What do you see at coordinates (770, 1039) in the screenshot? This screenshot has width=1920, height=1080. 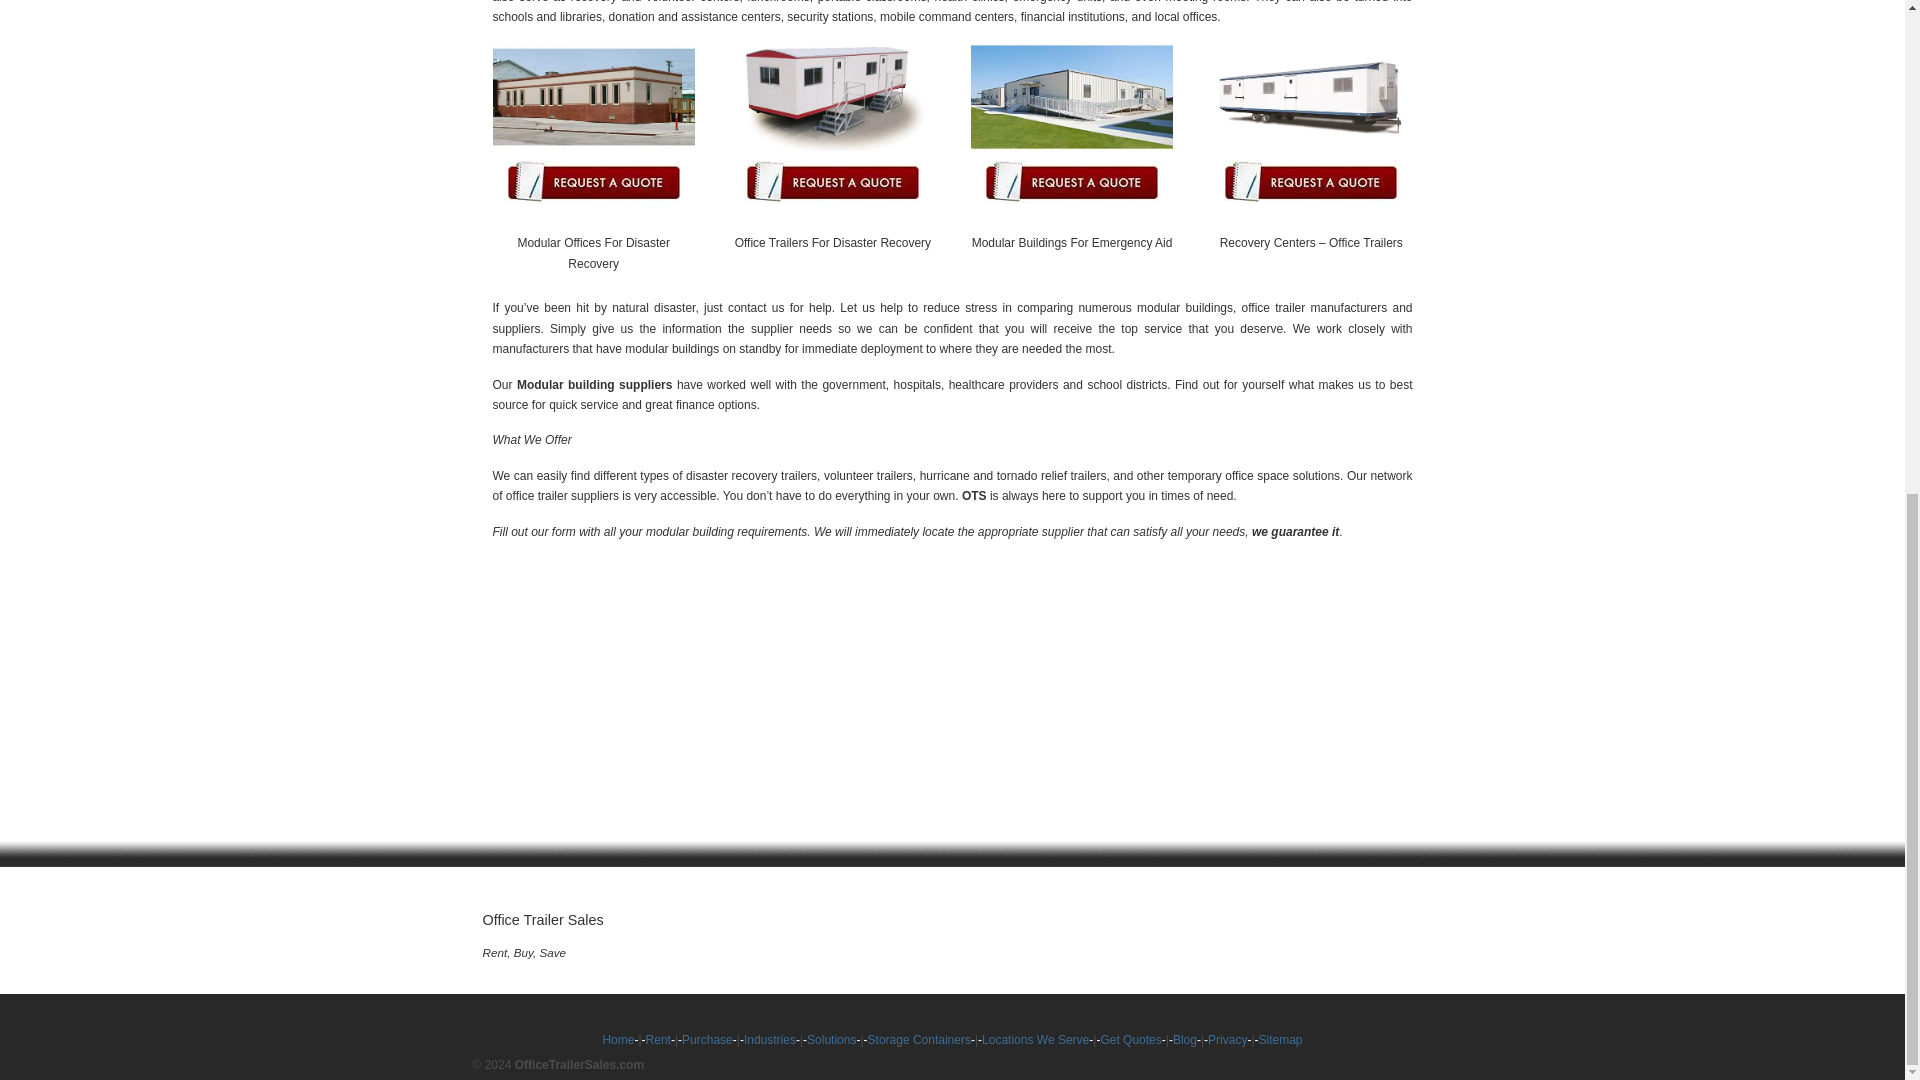 I see `Industries` at bounding box center [770, 1039].